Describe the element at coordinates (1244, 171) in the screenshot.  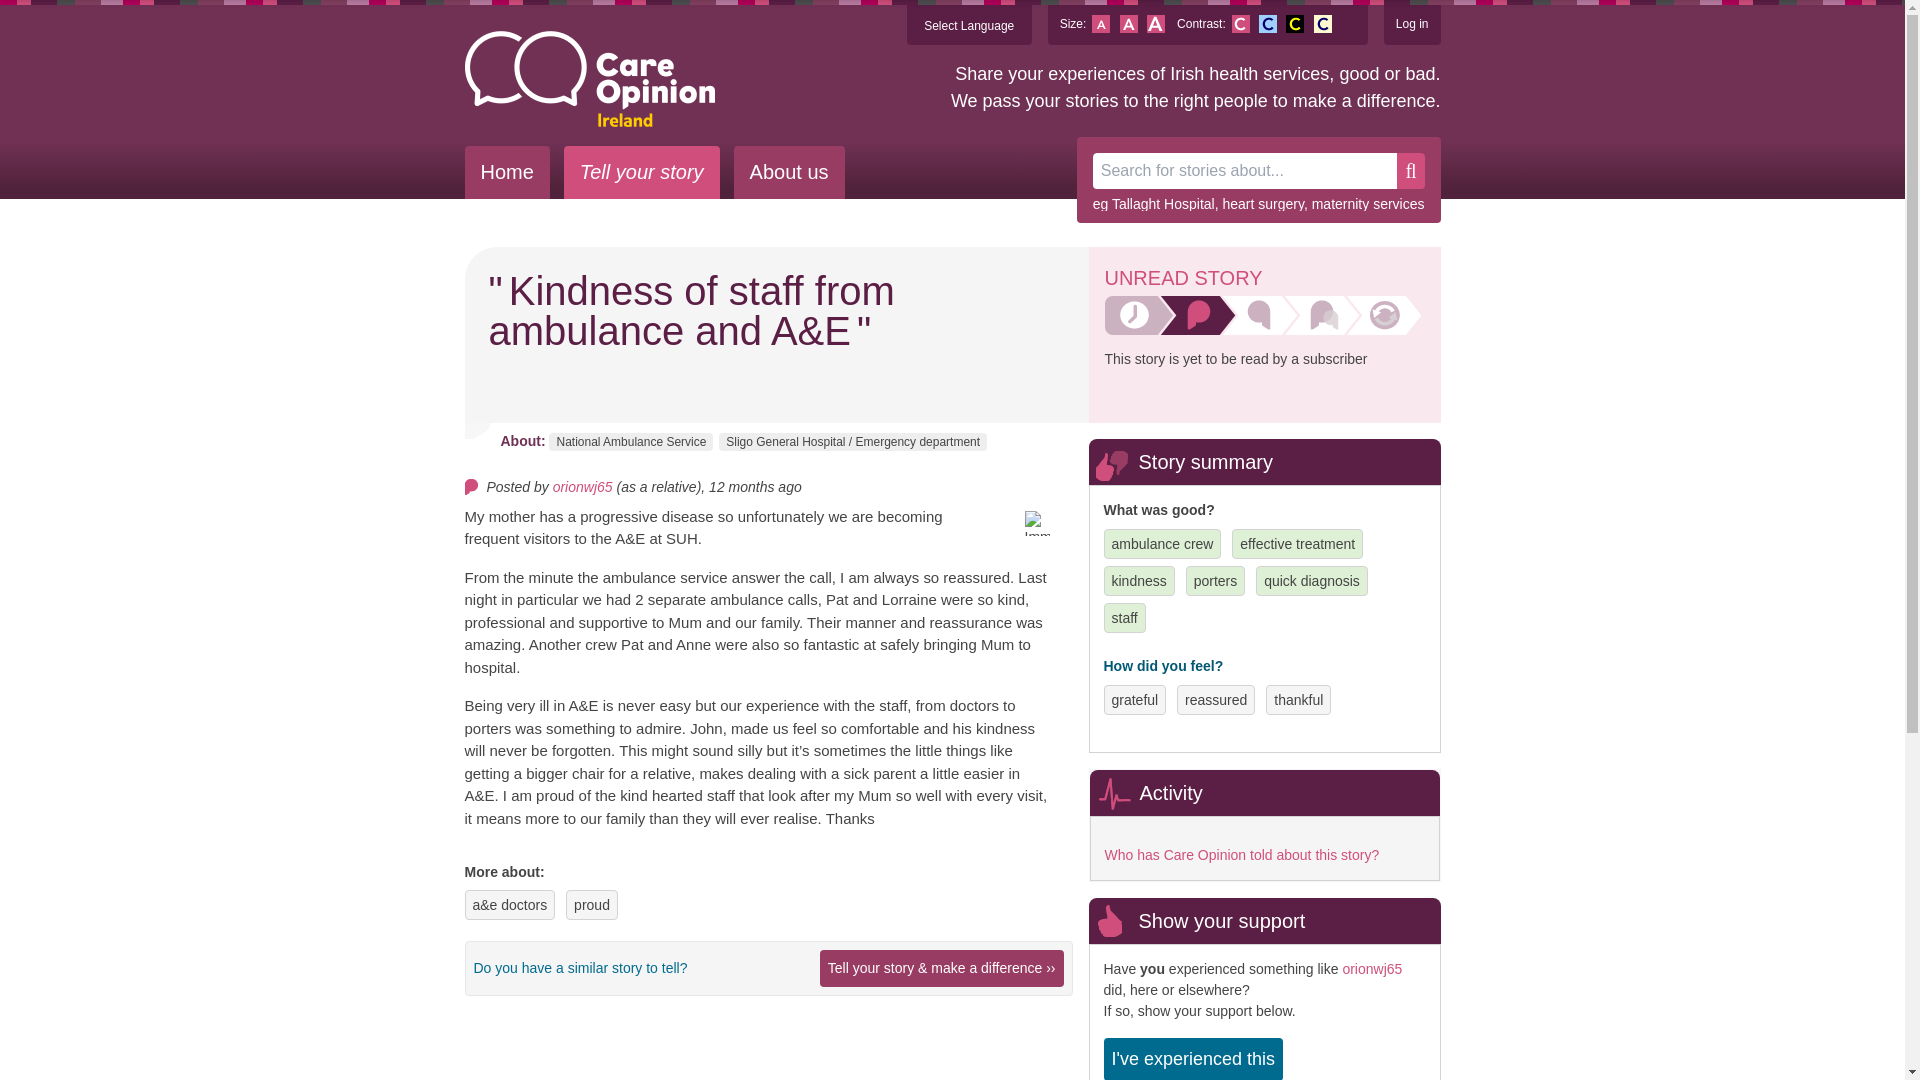
I see `Search for stories about...` at that location.